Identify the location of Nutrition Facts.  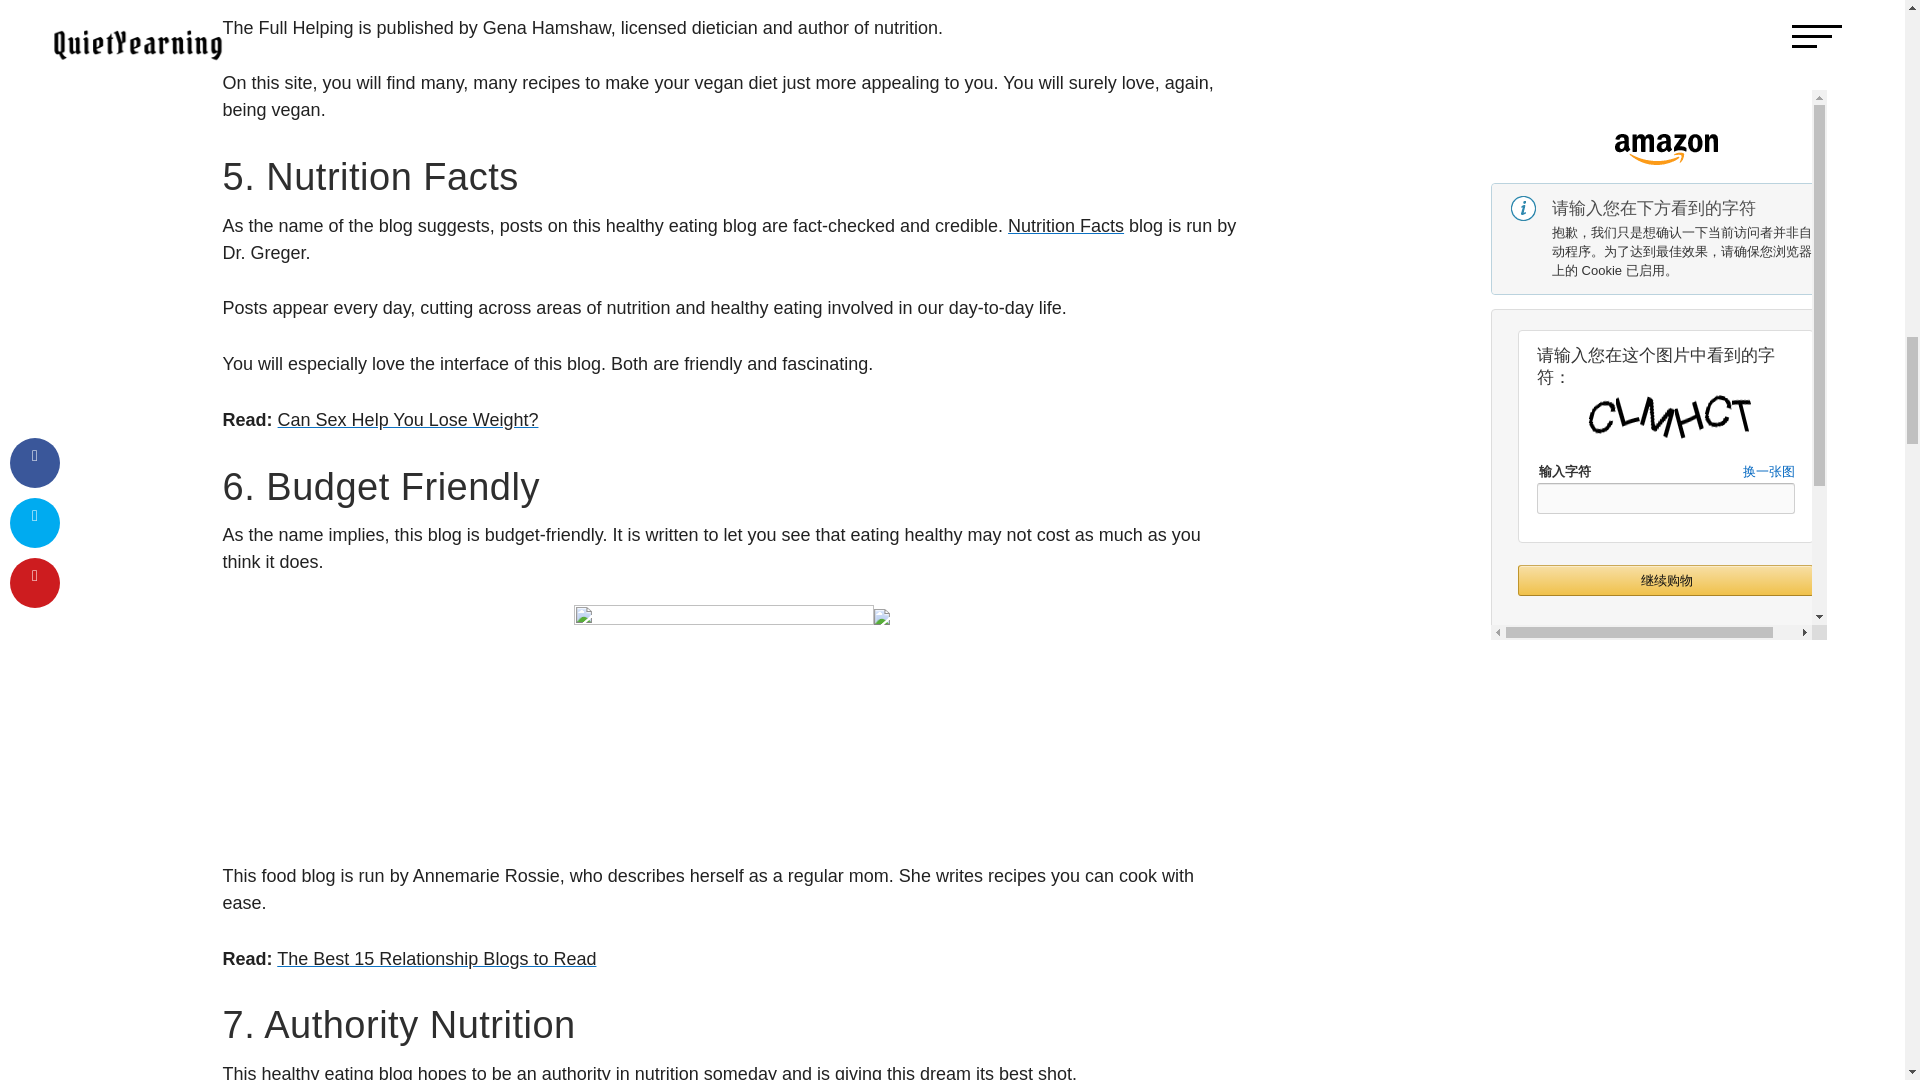
(1066, 226).